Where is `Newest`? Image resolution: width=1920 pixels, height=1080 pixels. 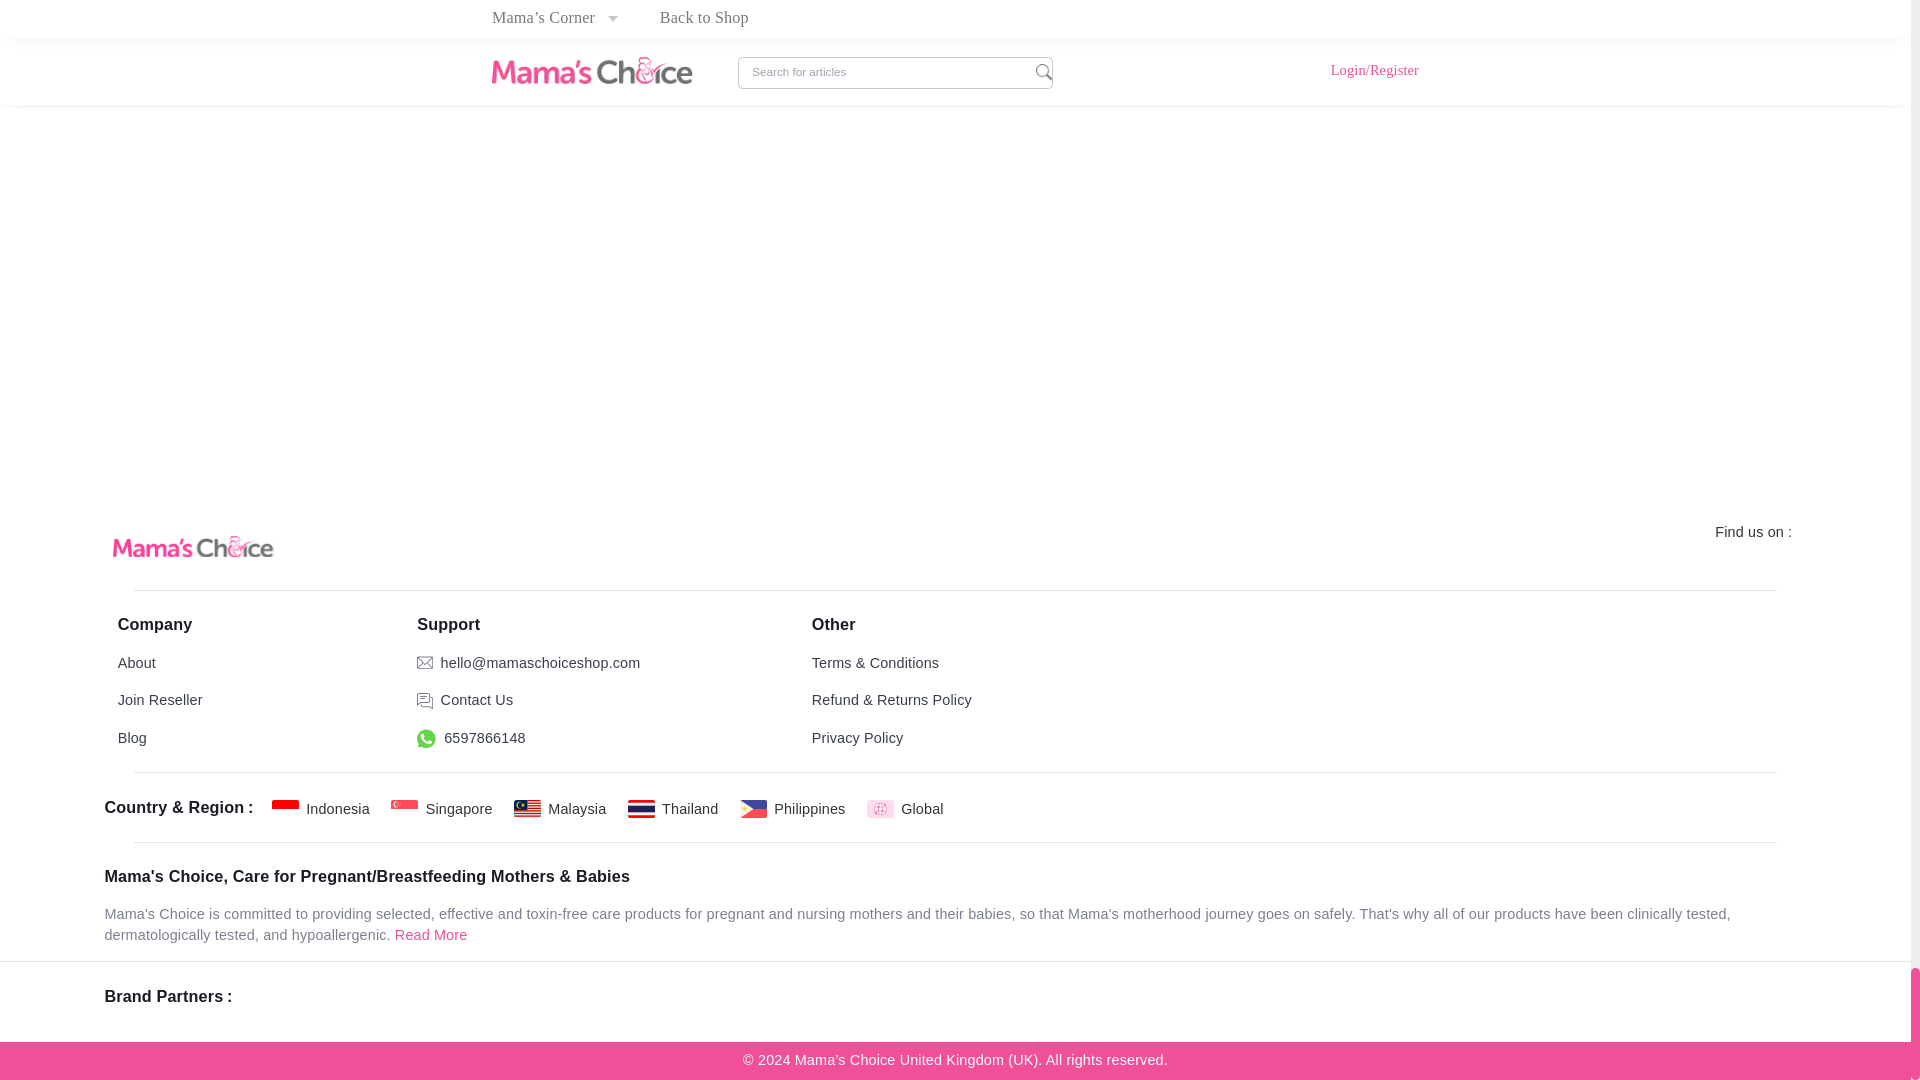
Newest is located at coordinates (1272, 853).